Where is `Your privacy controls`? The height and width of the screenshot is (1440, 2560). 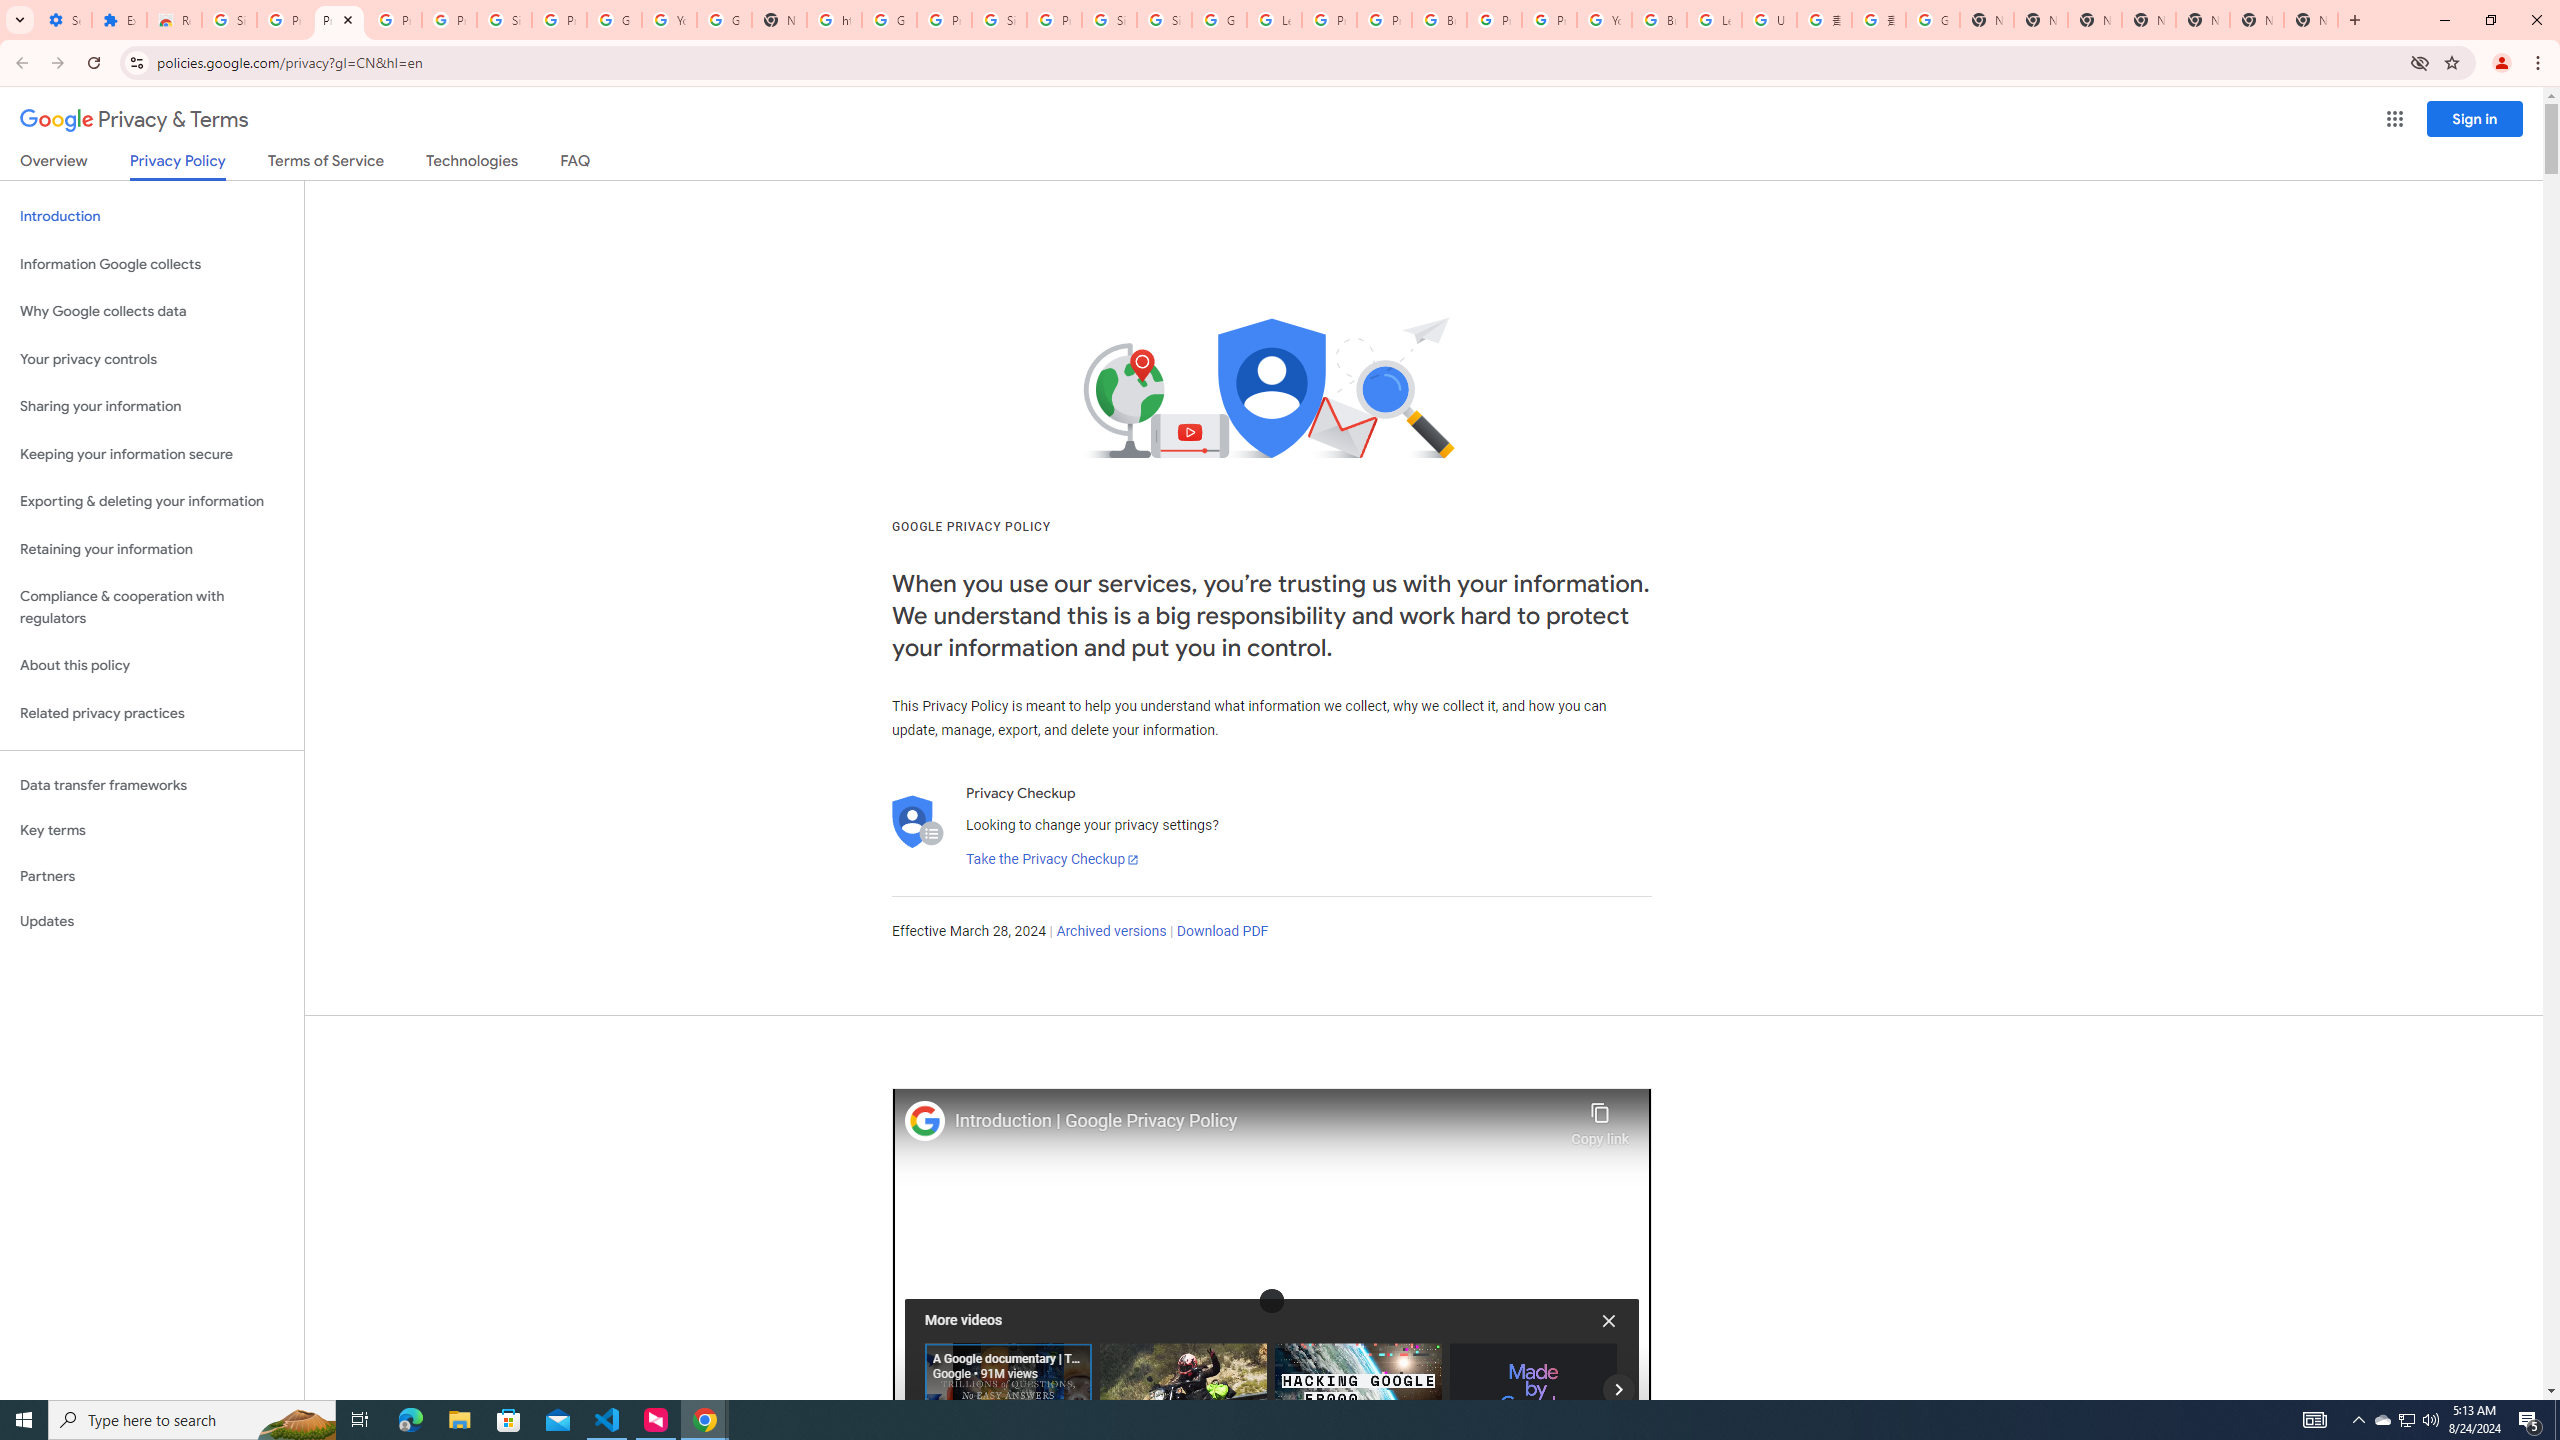 Your privacy controls is located at coordinates (152, 360).